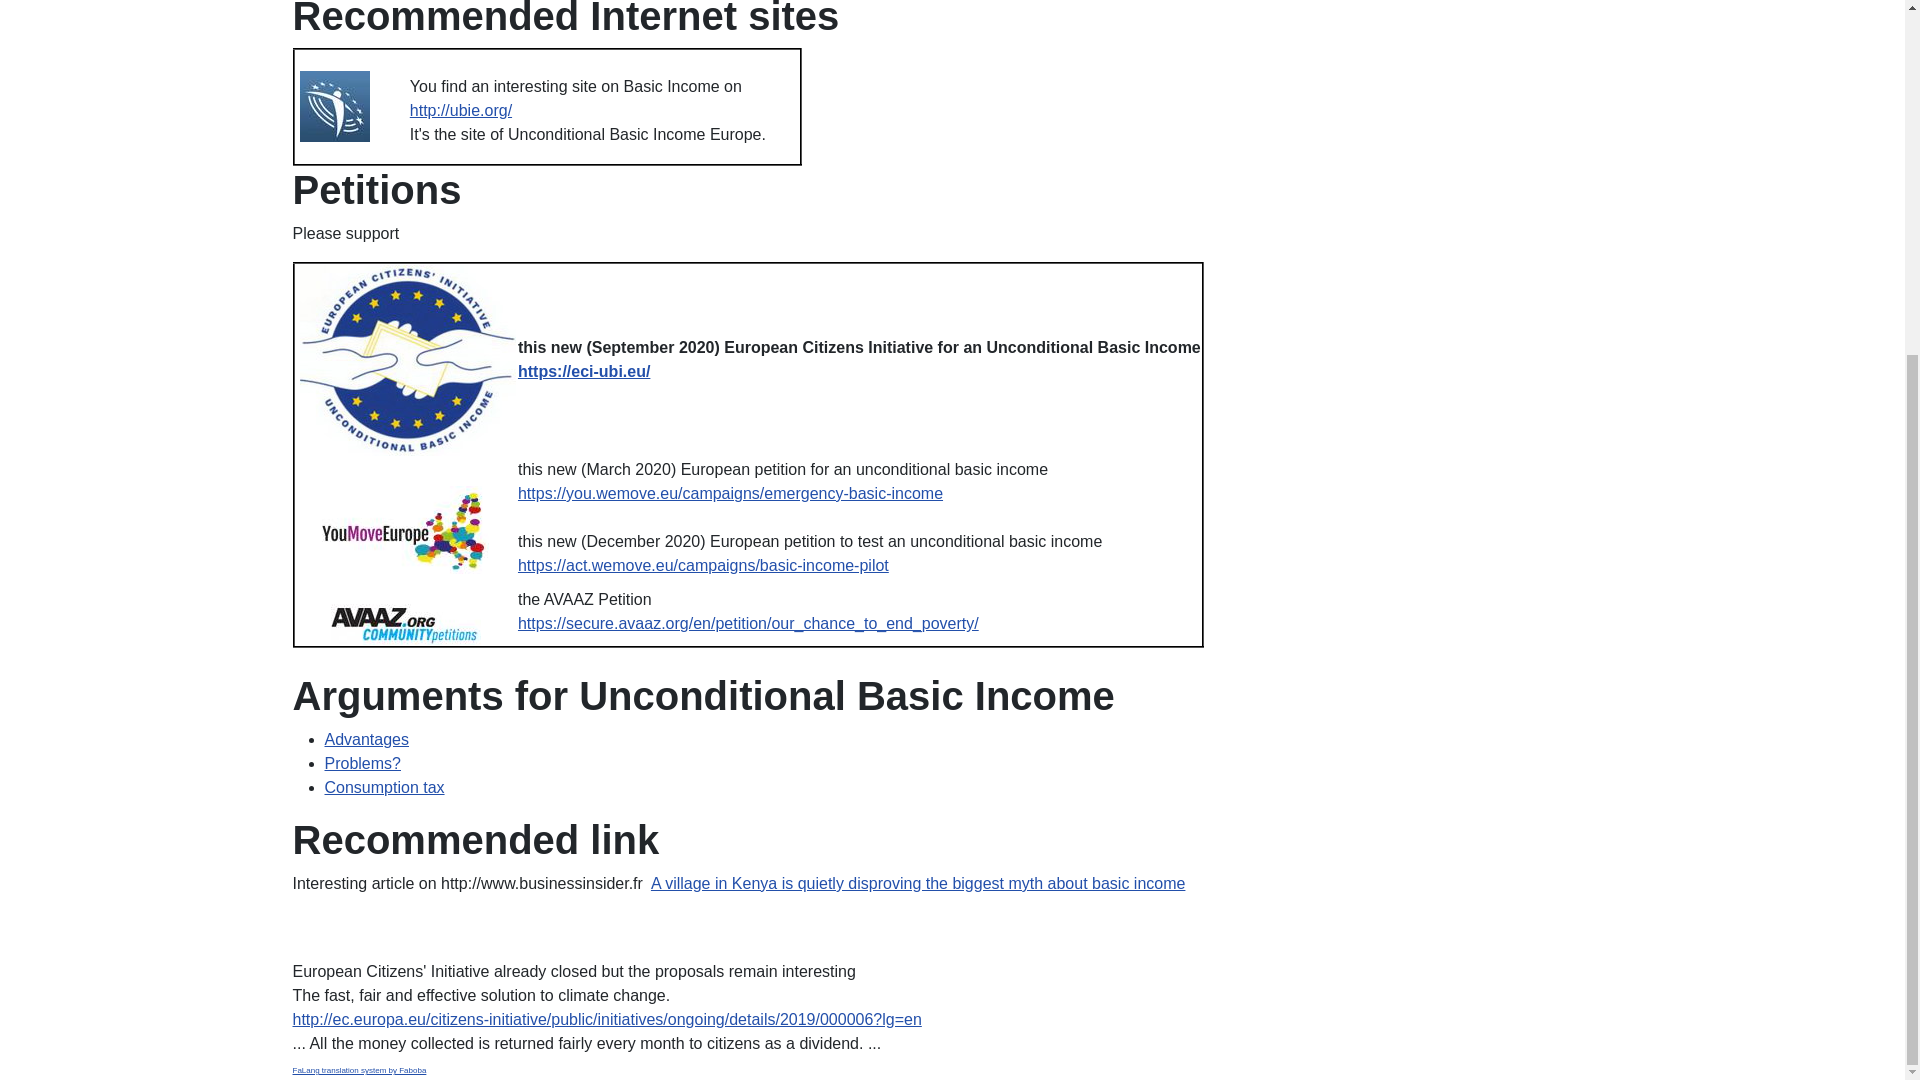  I want to click on FaLang translation system by Faboba, so click(358, 1070).